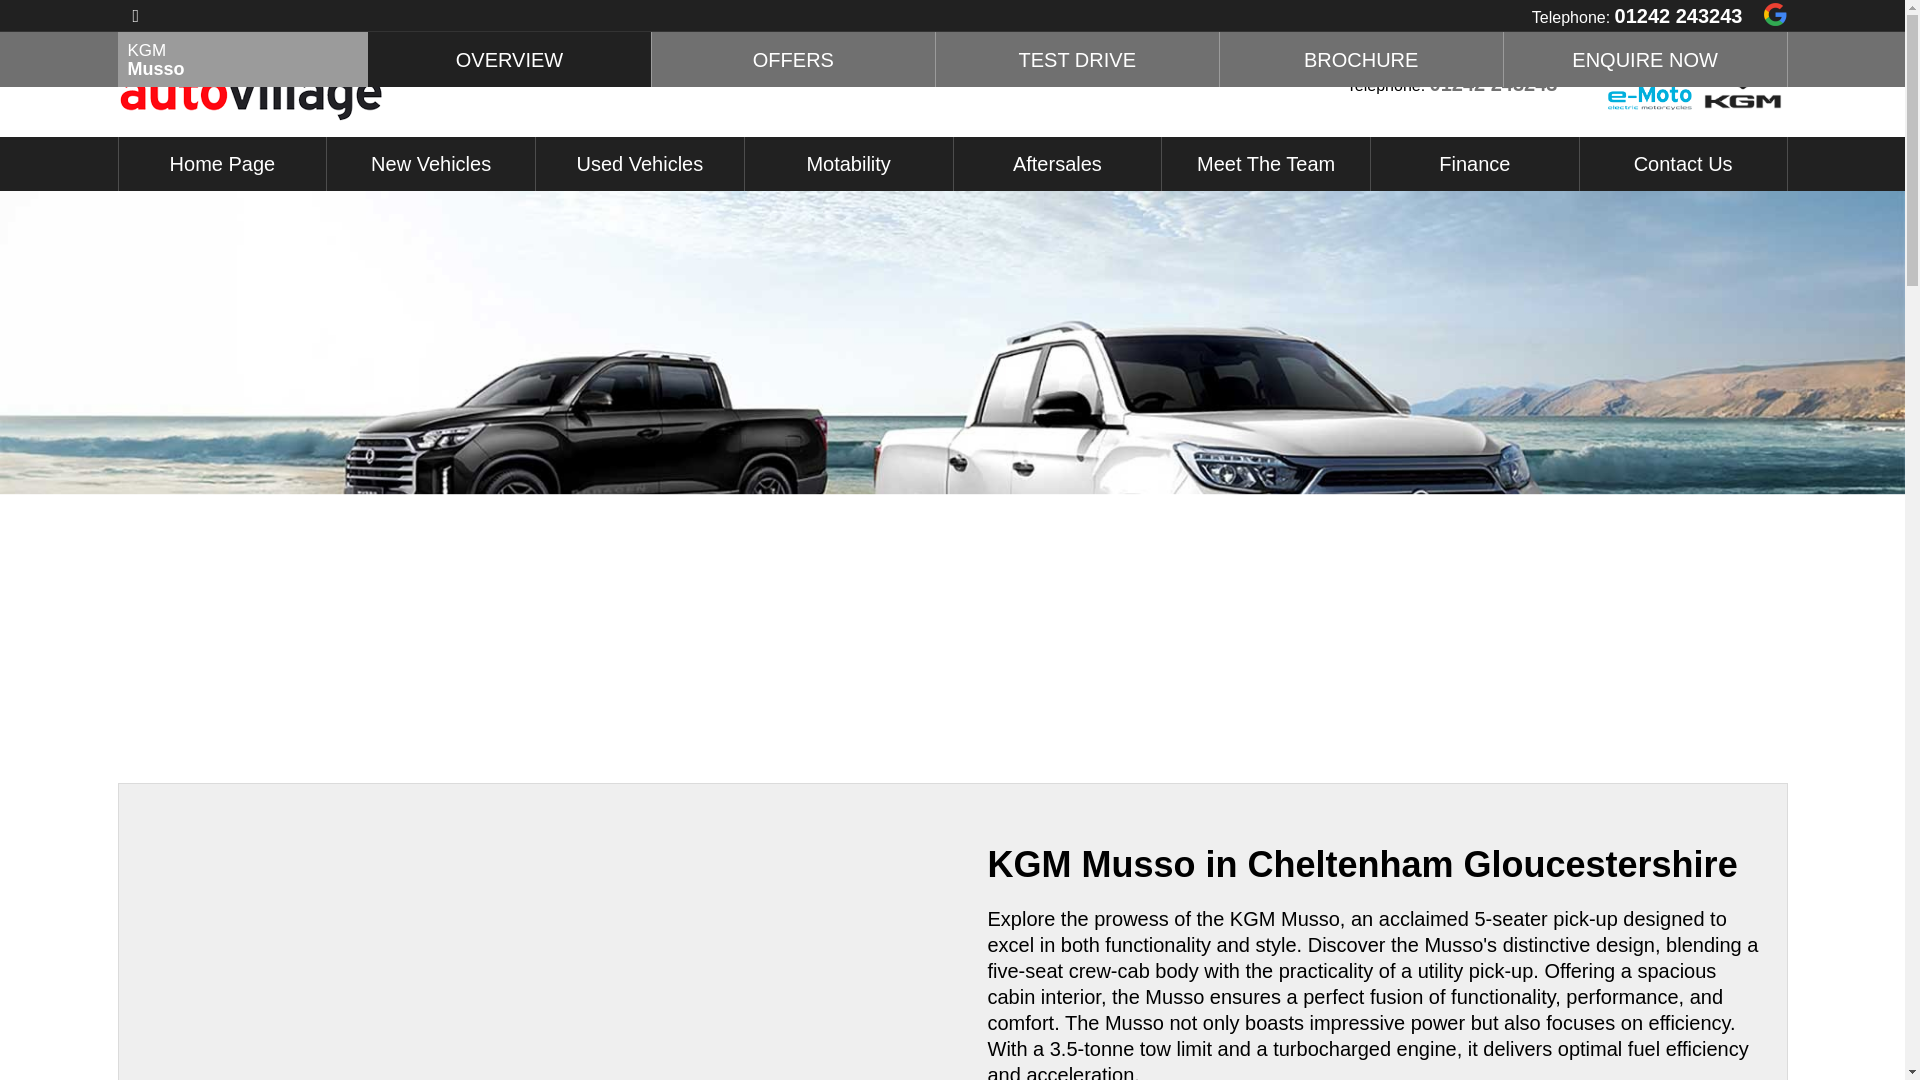  I want to click on Motability, so click(848, 164).